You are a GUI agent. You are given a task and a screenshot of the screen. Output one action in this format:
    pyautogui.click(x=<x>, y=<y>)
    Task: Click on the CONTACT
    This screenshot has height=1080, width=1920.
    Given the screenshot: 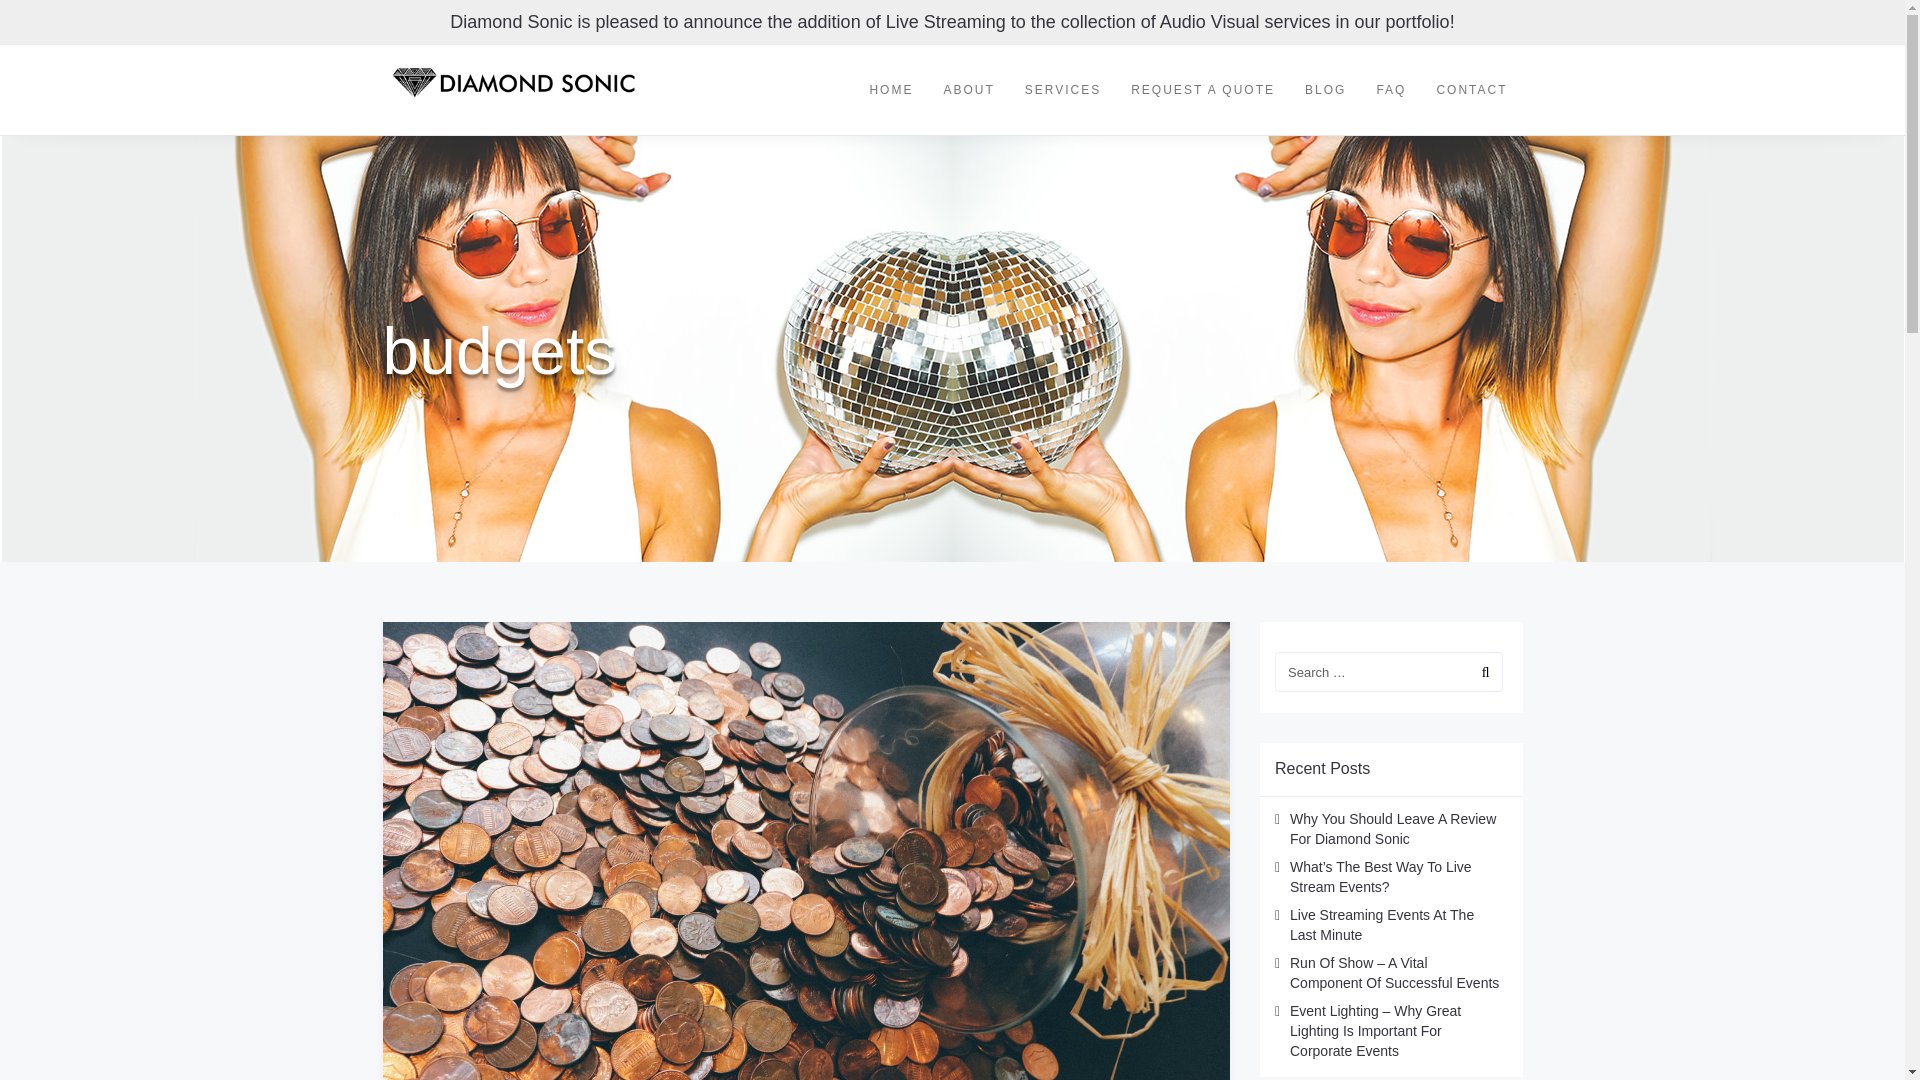 What is the action you would take?
    pyautogui.click(x=1471, y=90)
    